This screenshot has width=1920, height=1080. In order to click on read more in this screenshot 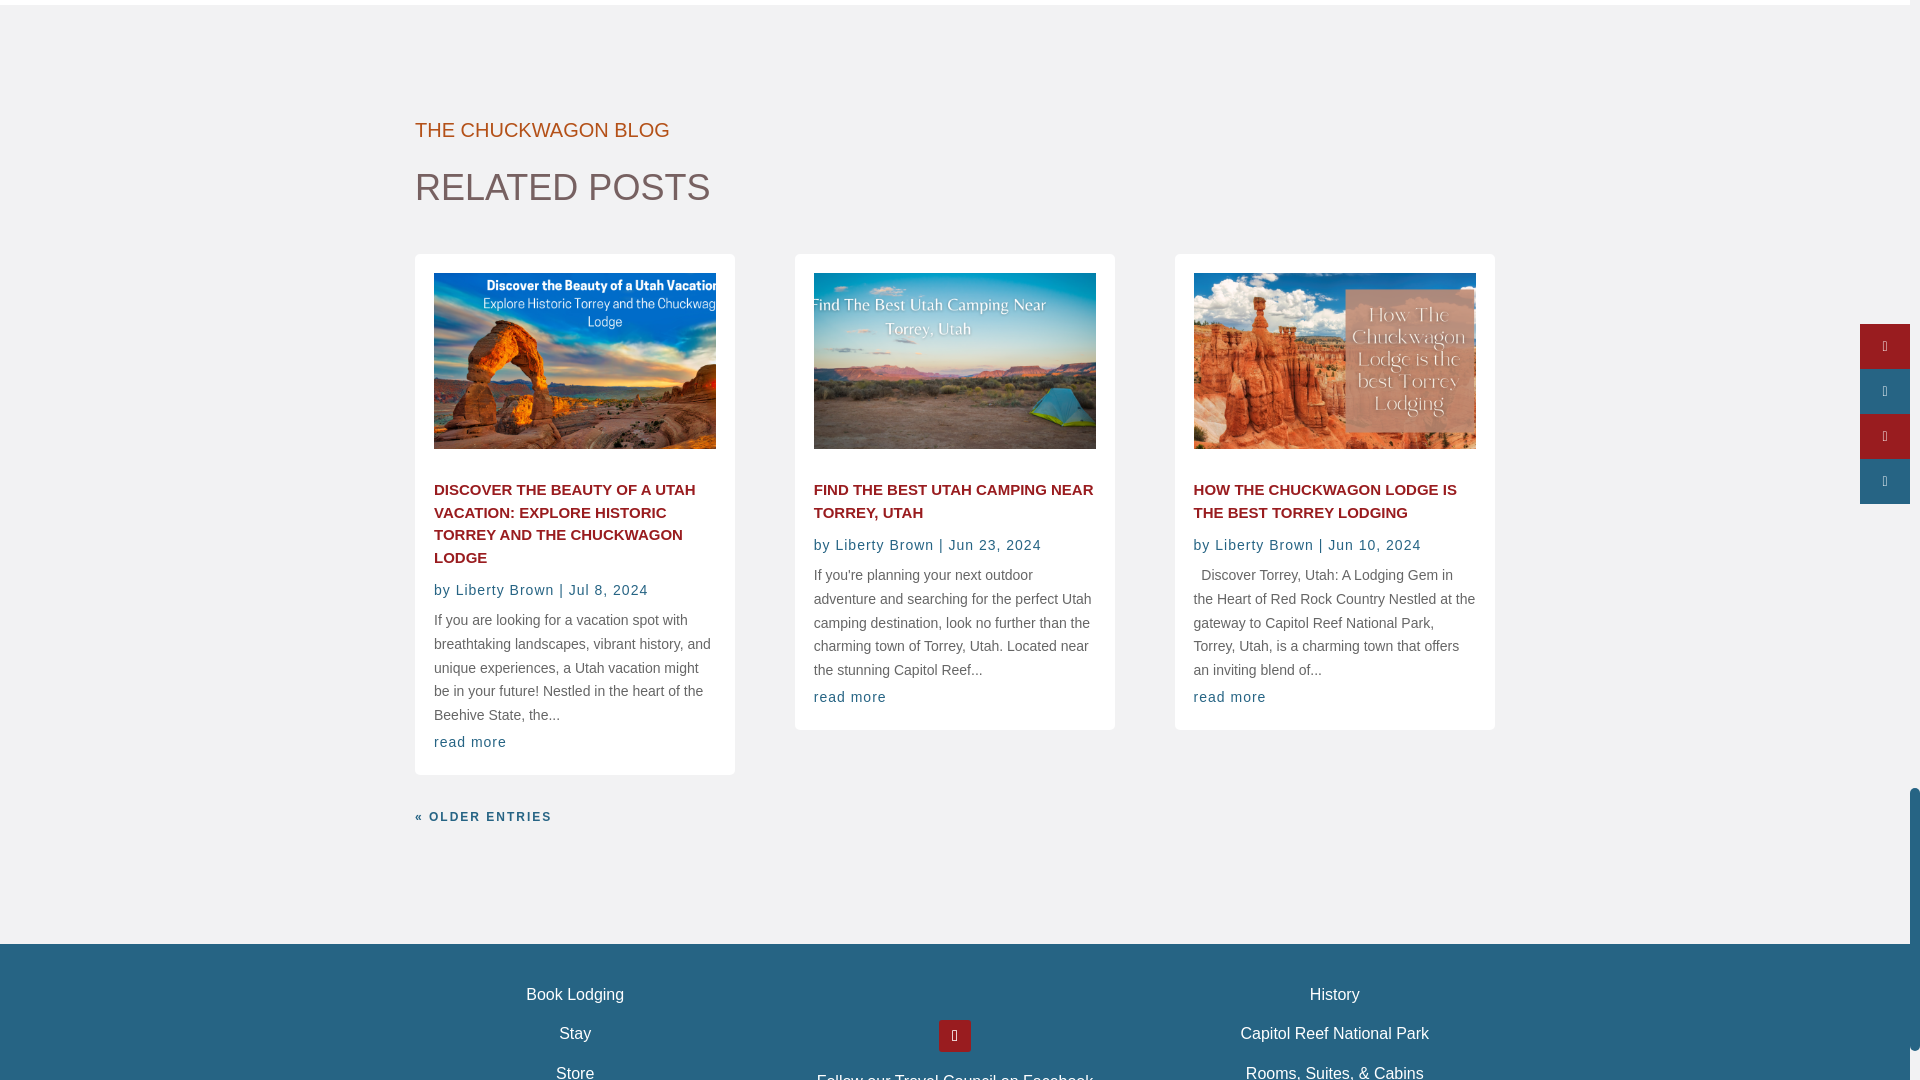, I will do `click(470, 742)`.